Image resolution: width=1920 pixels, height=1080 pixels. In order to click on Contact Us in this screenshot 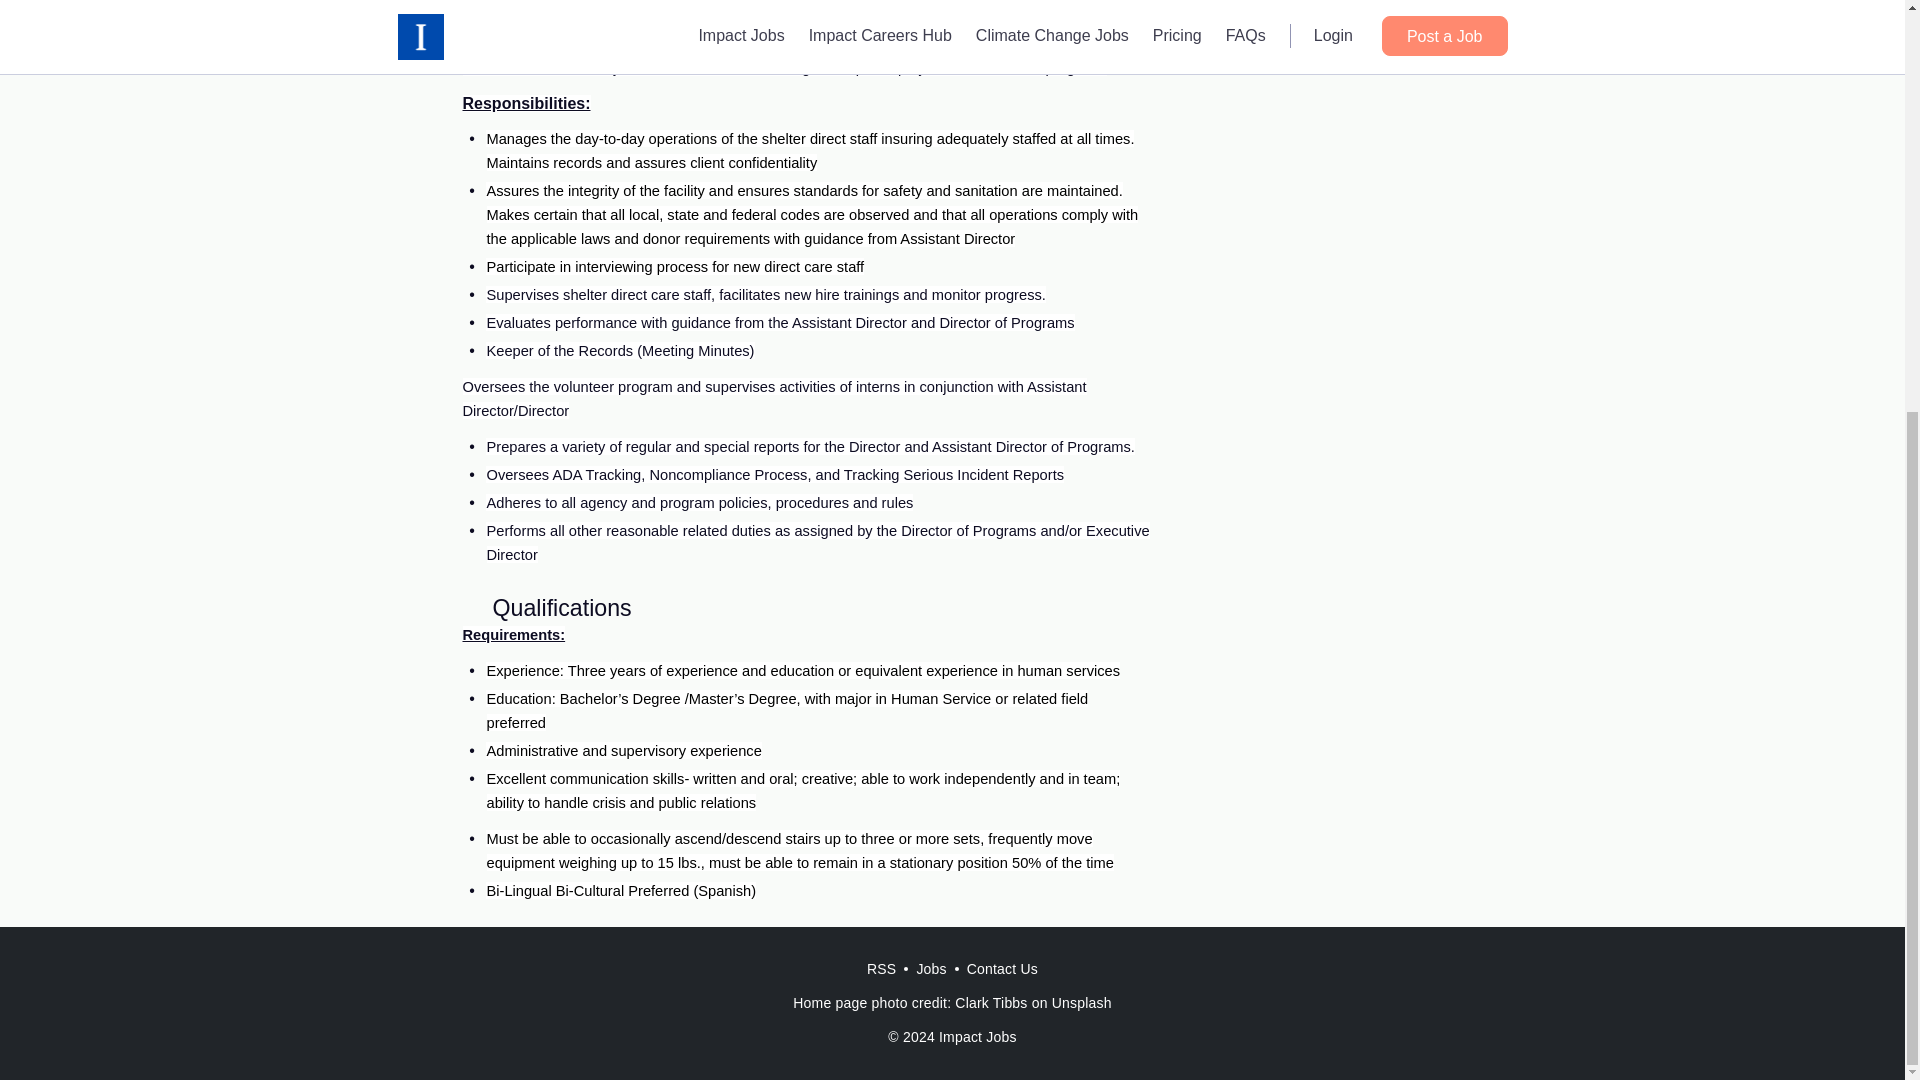, I will do `click(1002, 969)`.